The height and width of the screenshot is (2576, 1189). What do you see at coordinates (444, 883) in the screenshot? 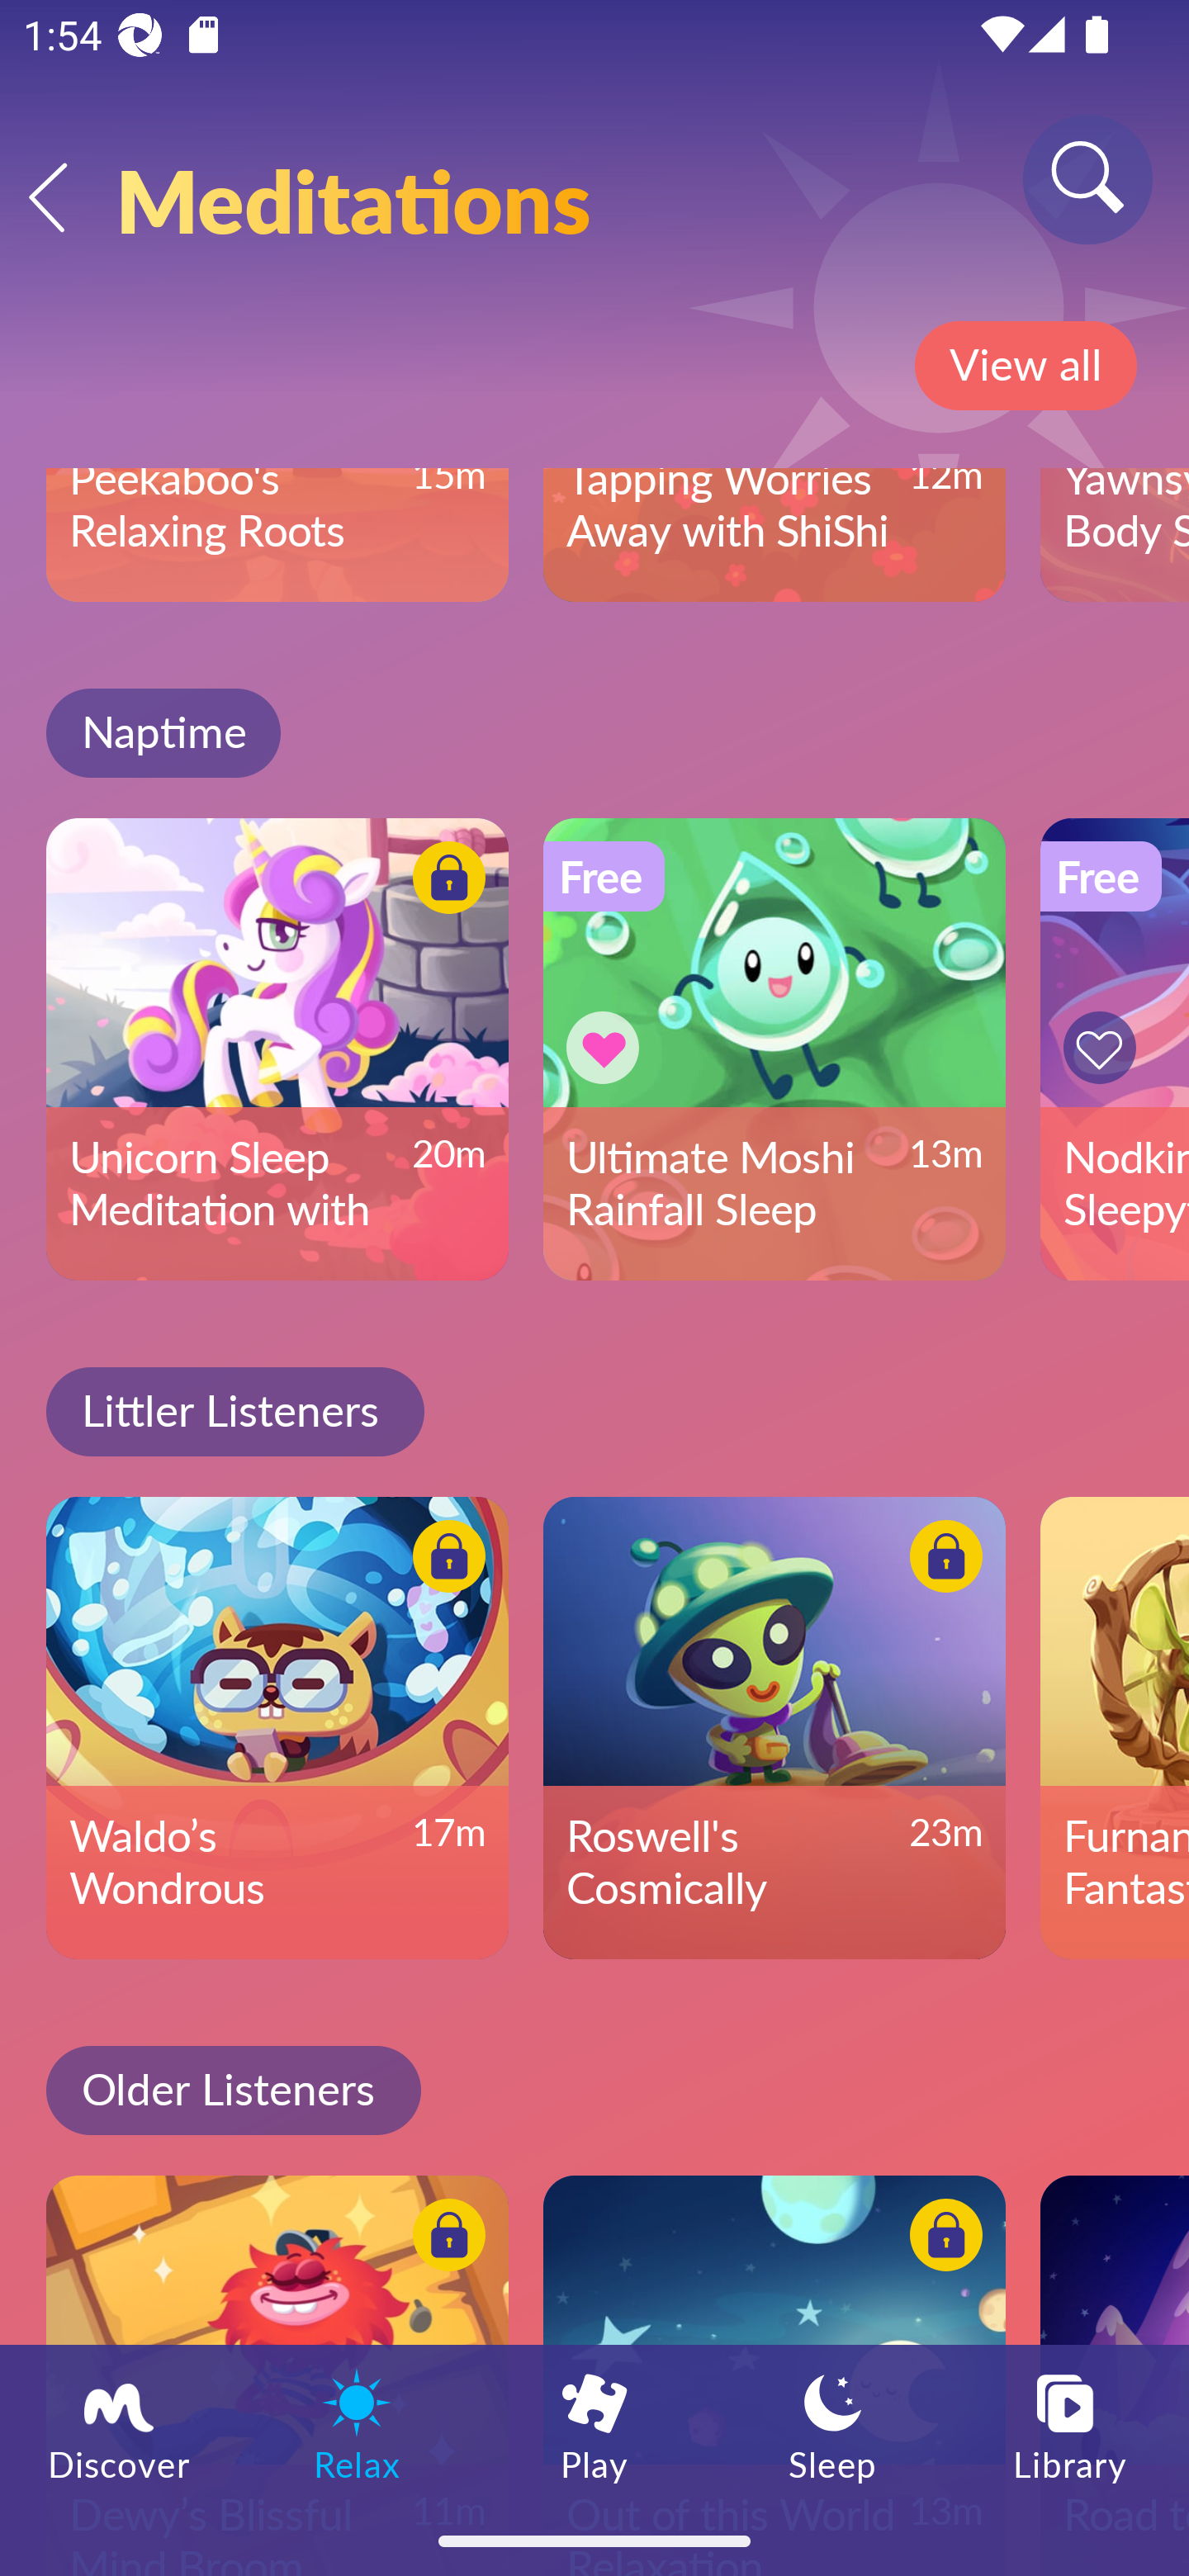
I see `Button` at bounding box center [444, 883].